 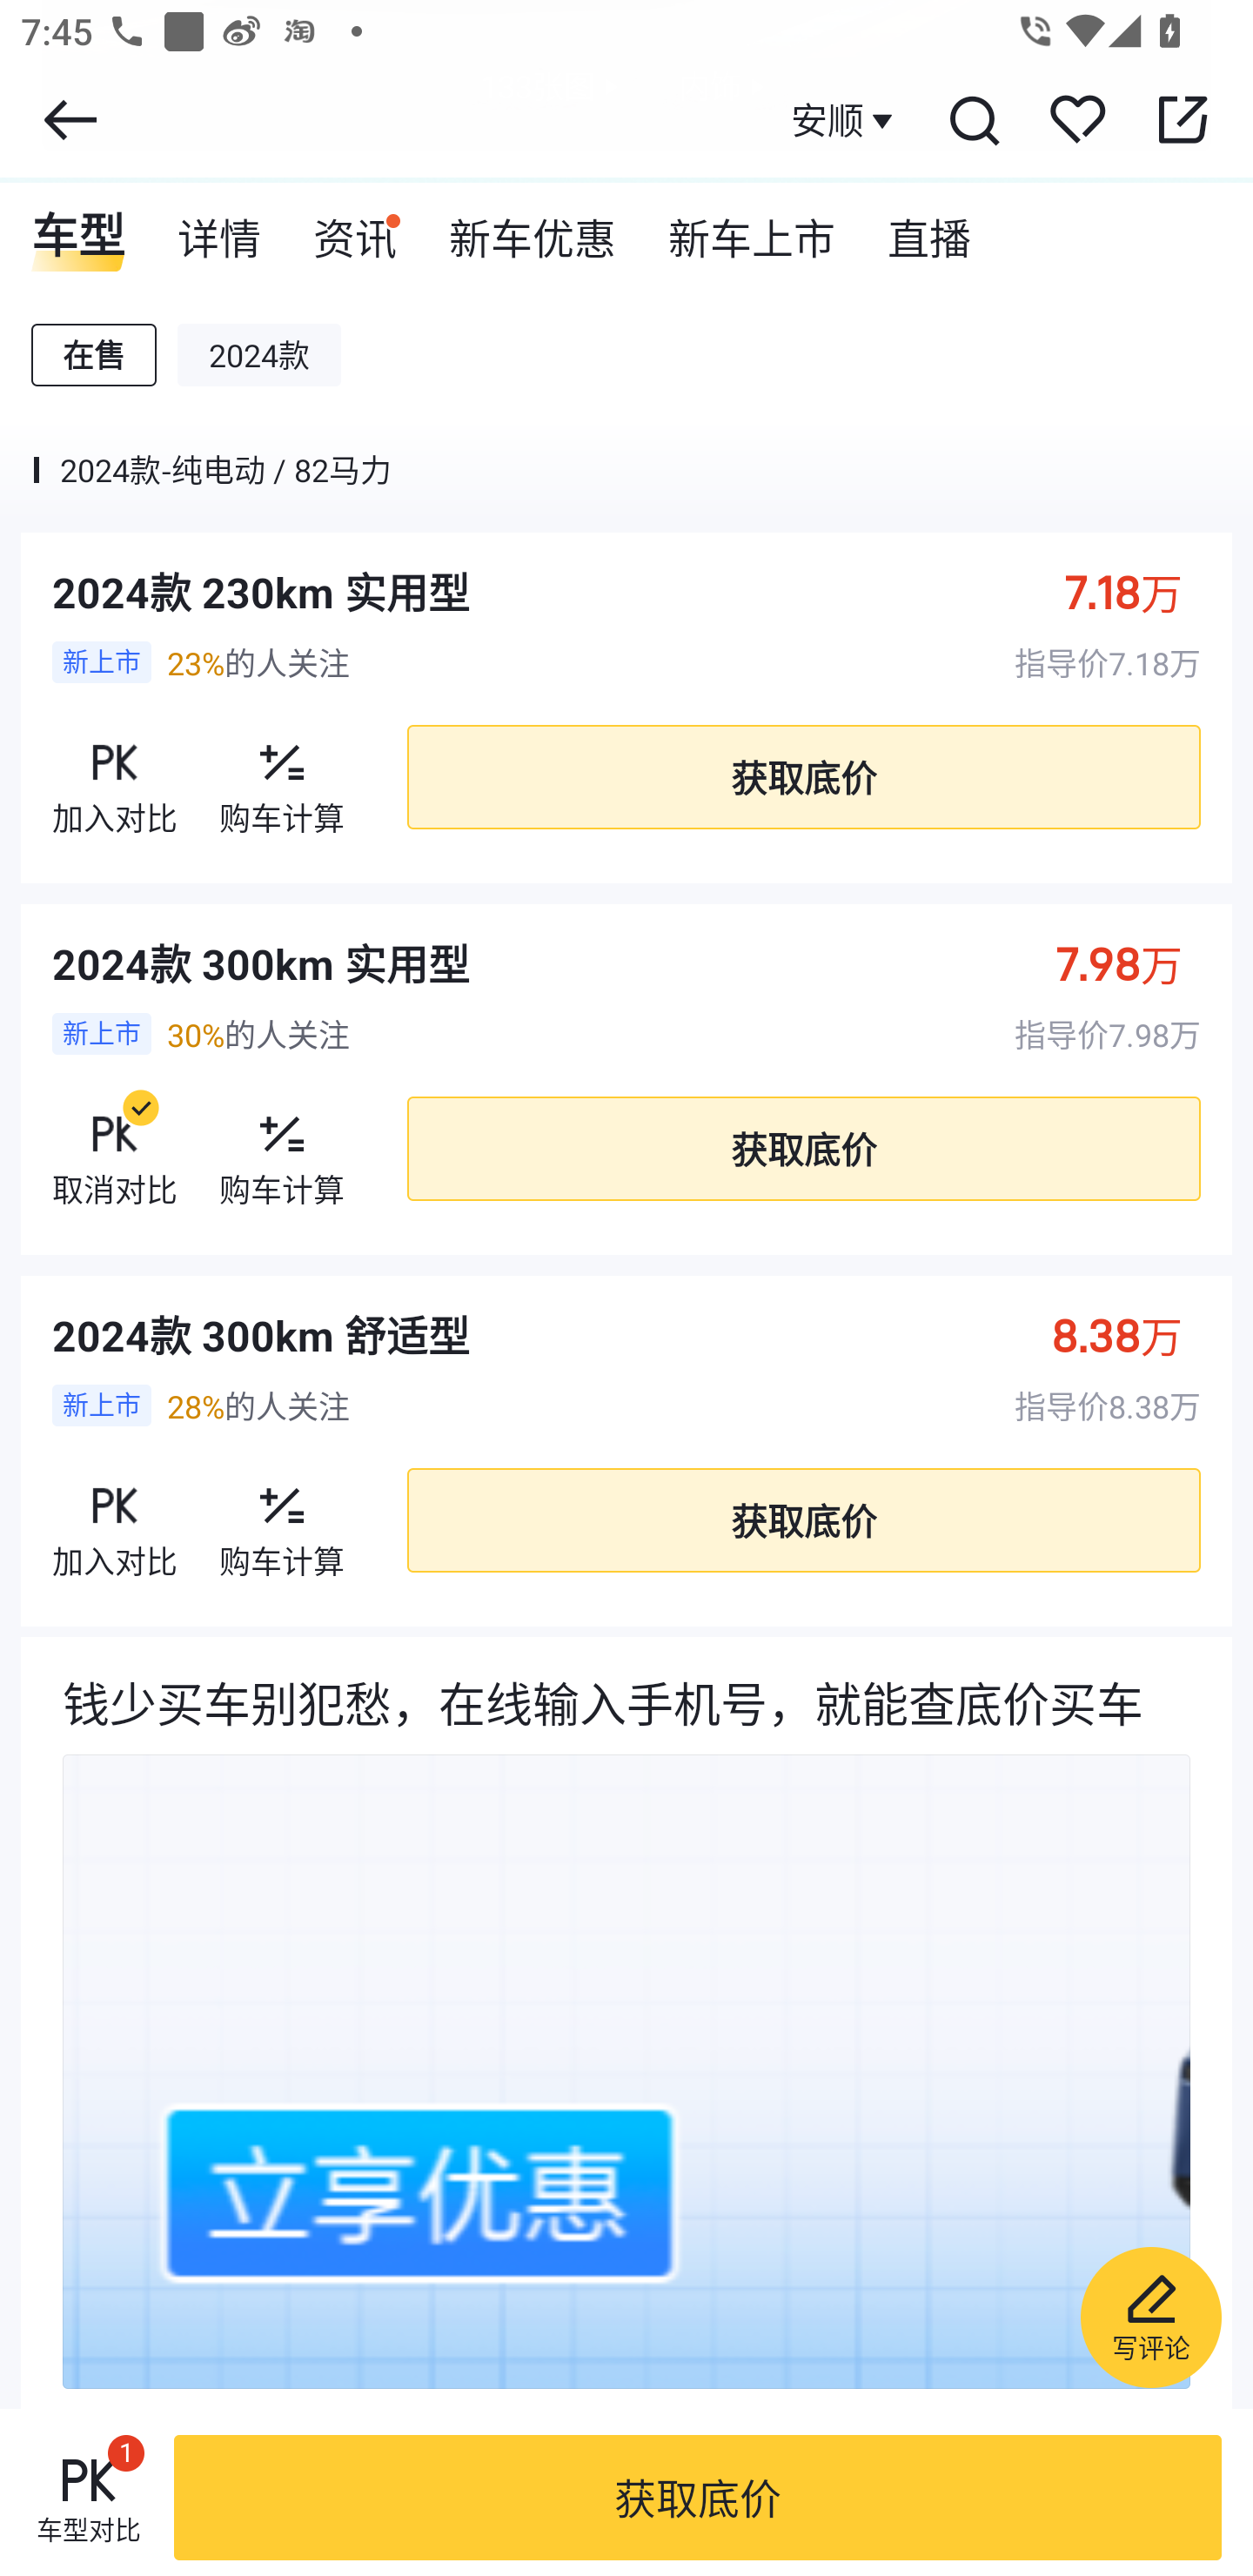 What do you see at coordinates (803, 776) in the screenshot?
I see `获取底价` at bounding box center [803, 776].